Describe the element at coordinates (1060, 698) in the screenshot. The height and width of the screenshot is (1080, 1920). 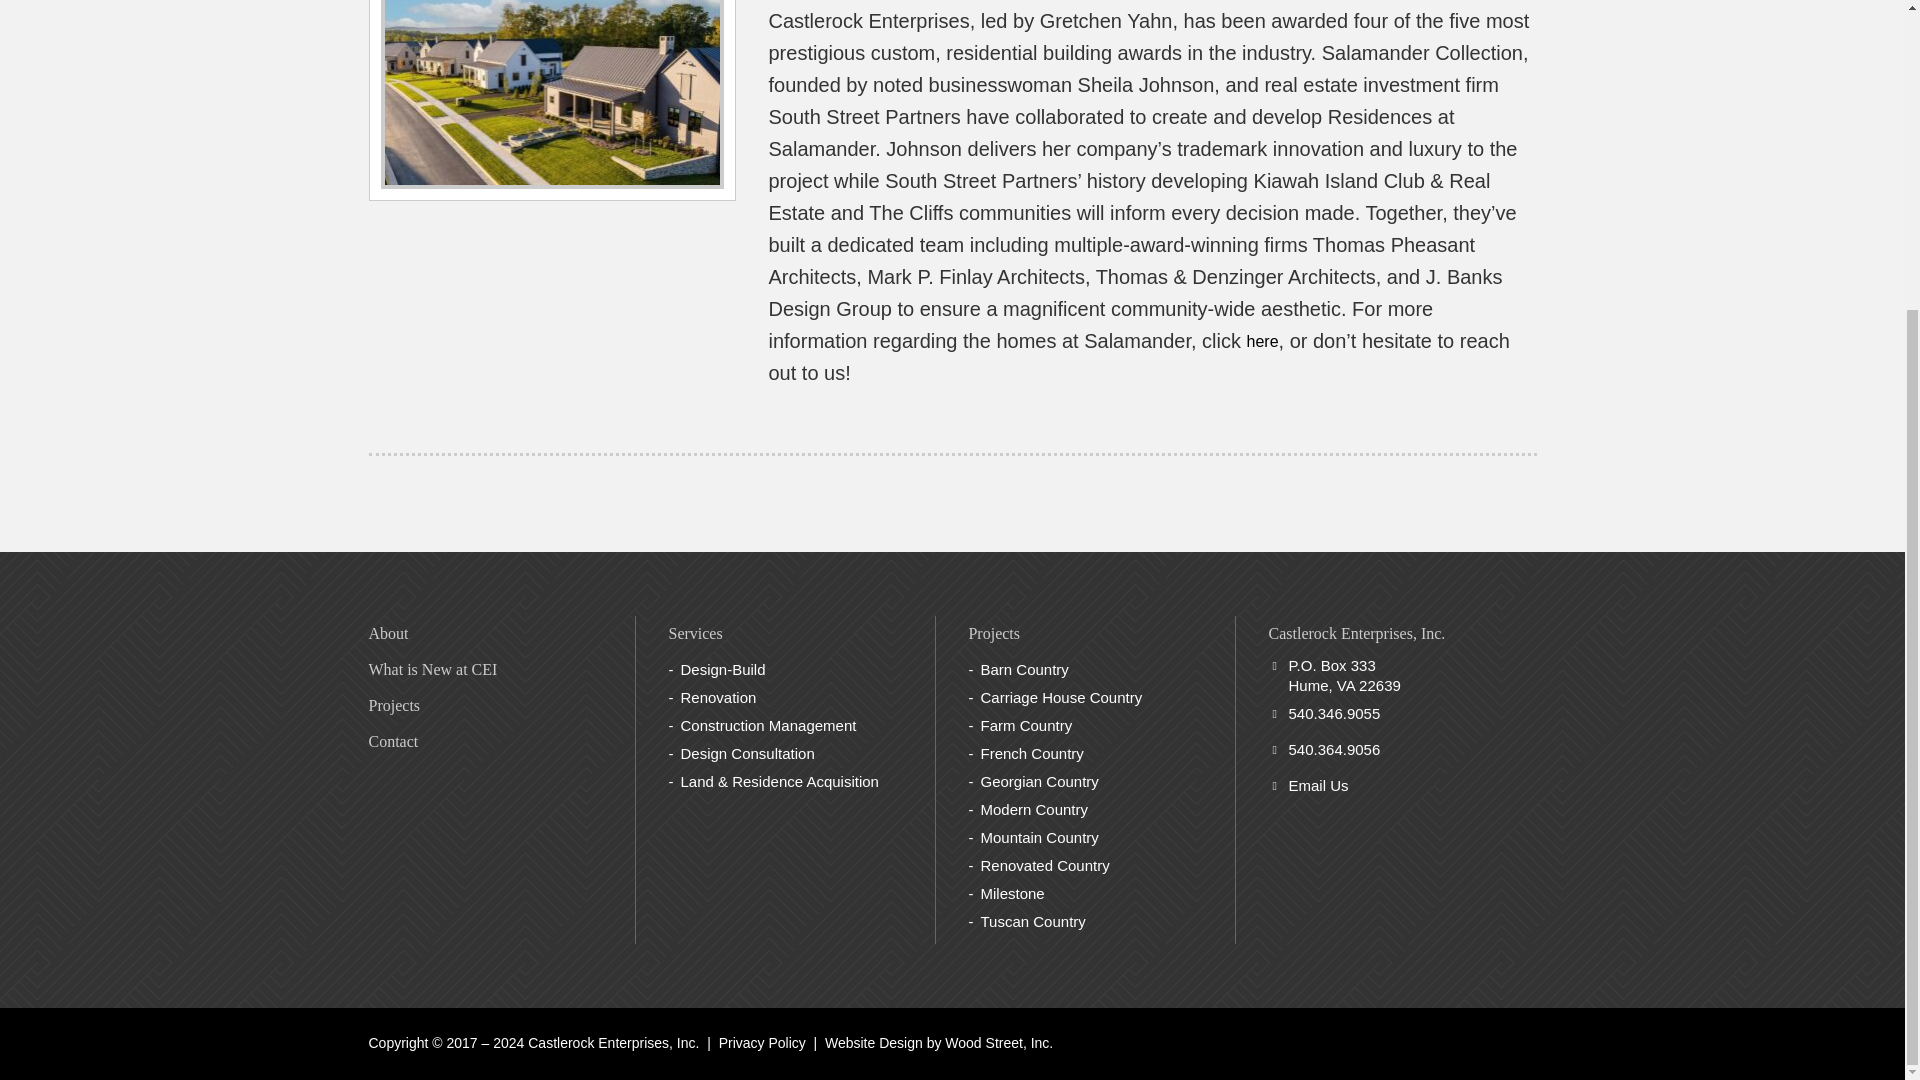
I see `Carriage House Country` at that location.